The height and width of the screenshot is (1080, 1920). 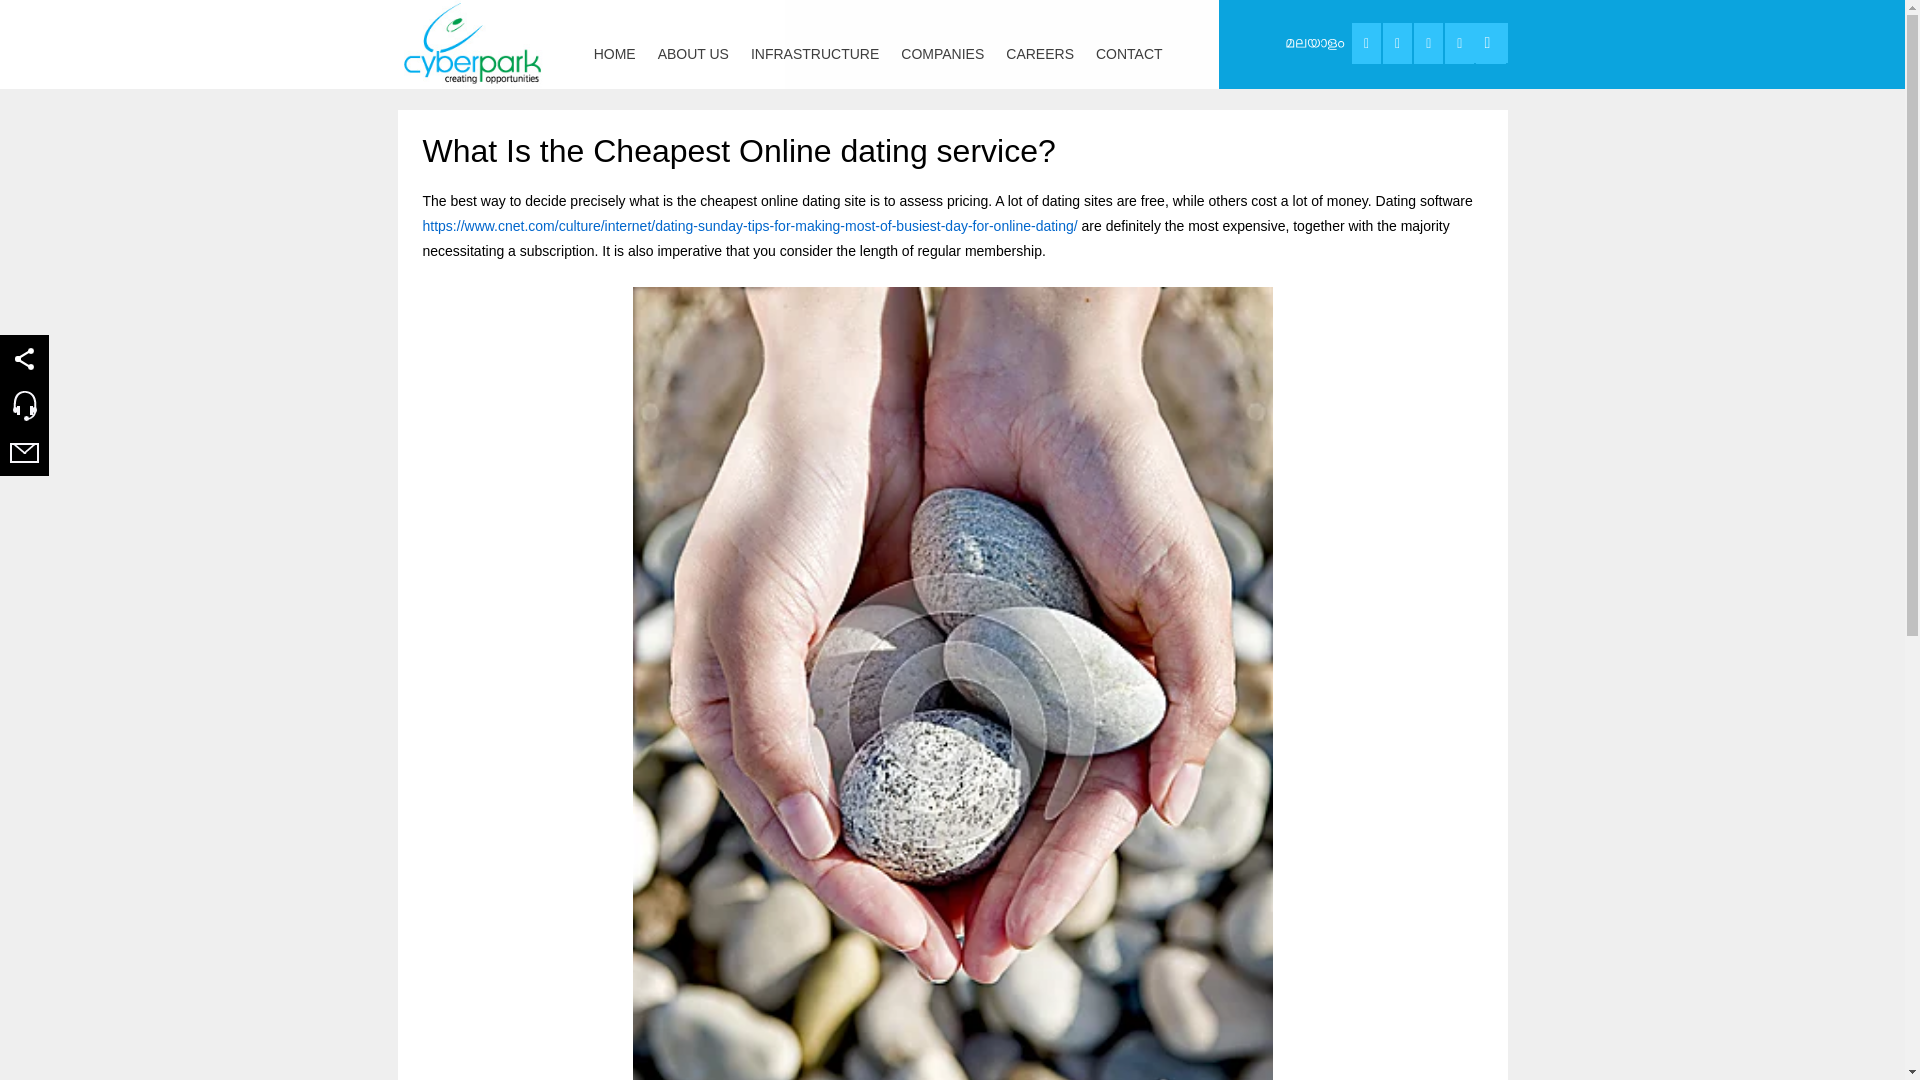 I want to click on INFRASTRUCTURE, so click(x=814, y=44).